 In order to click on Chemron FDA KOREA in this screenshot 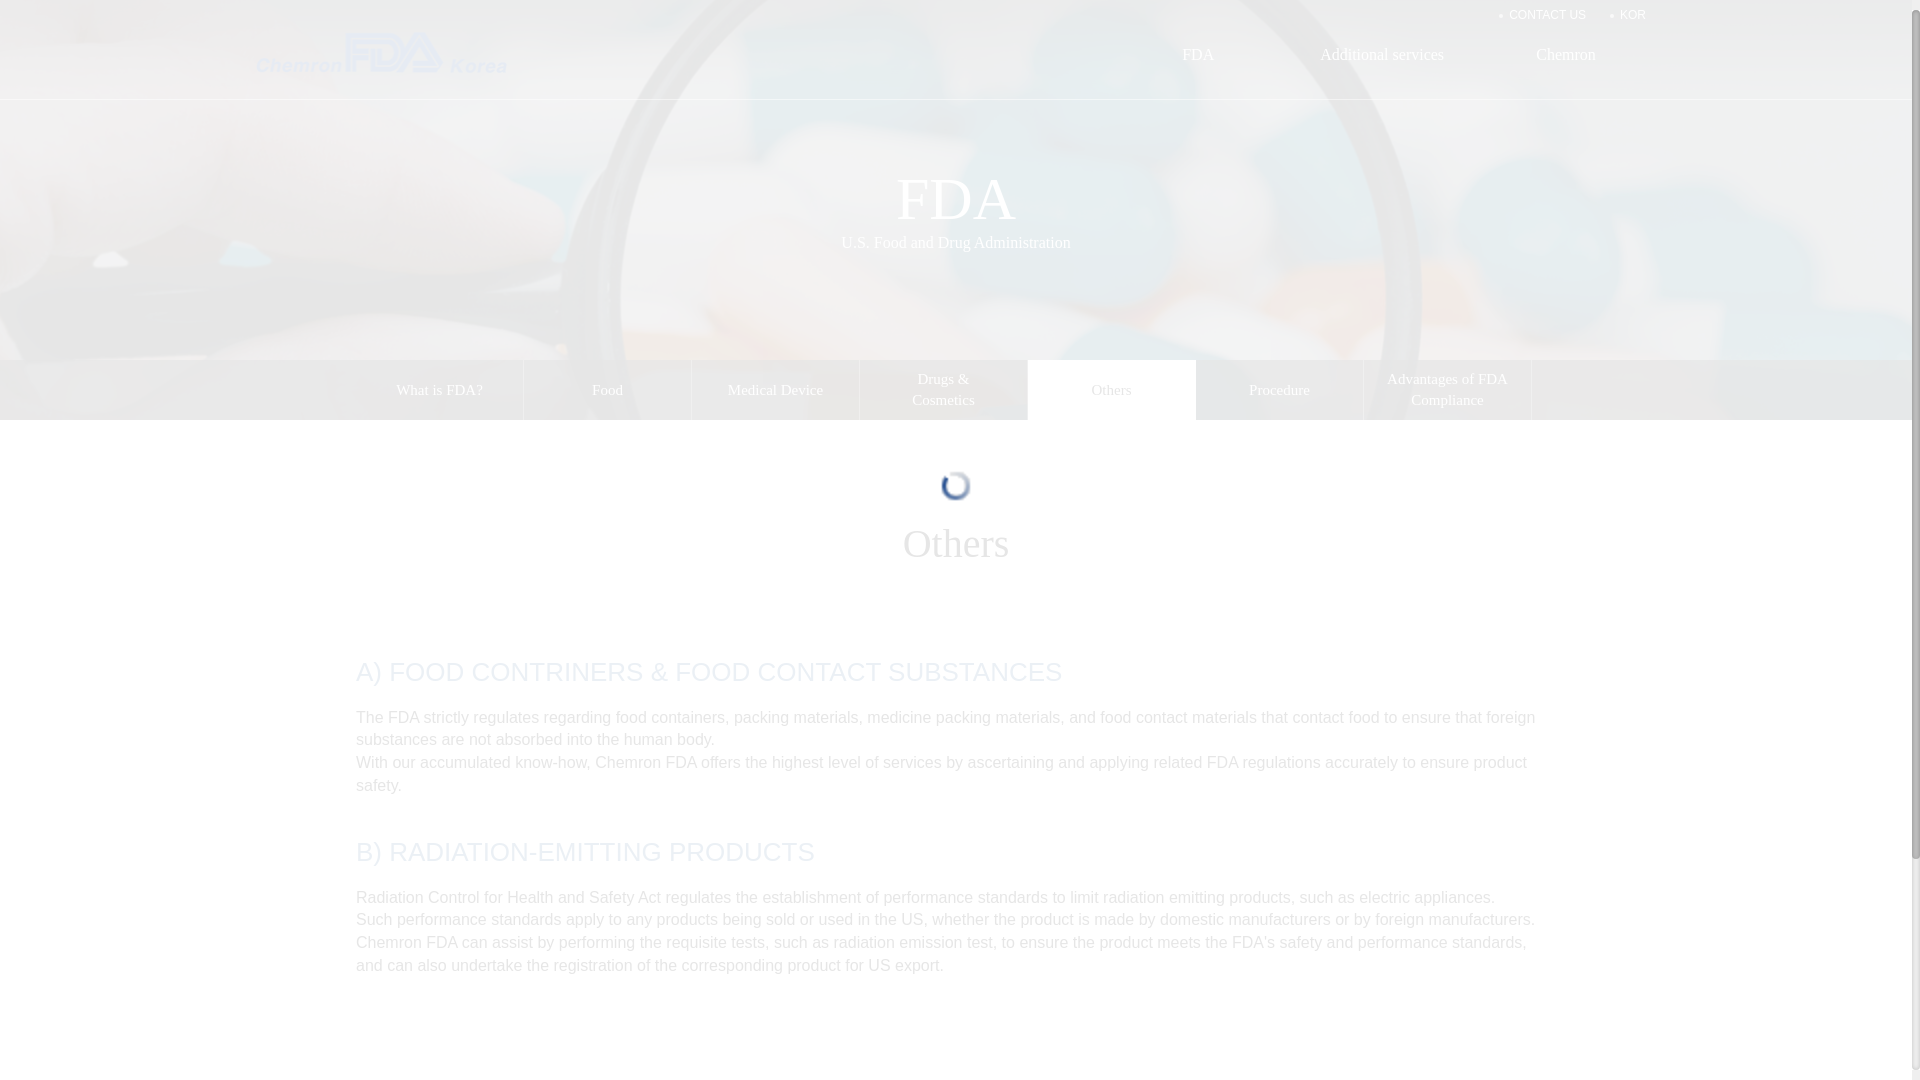, I will do `click(380, 50)`.